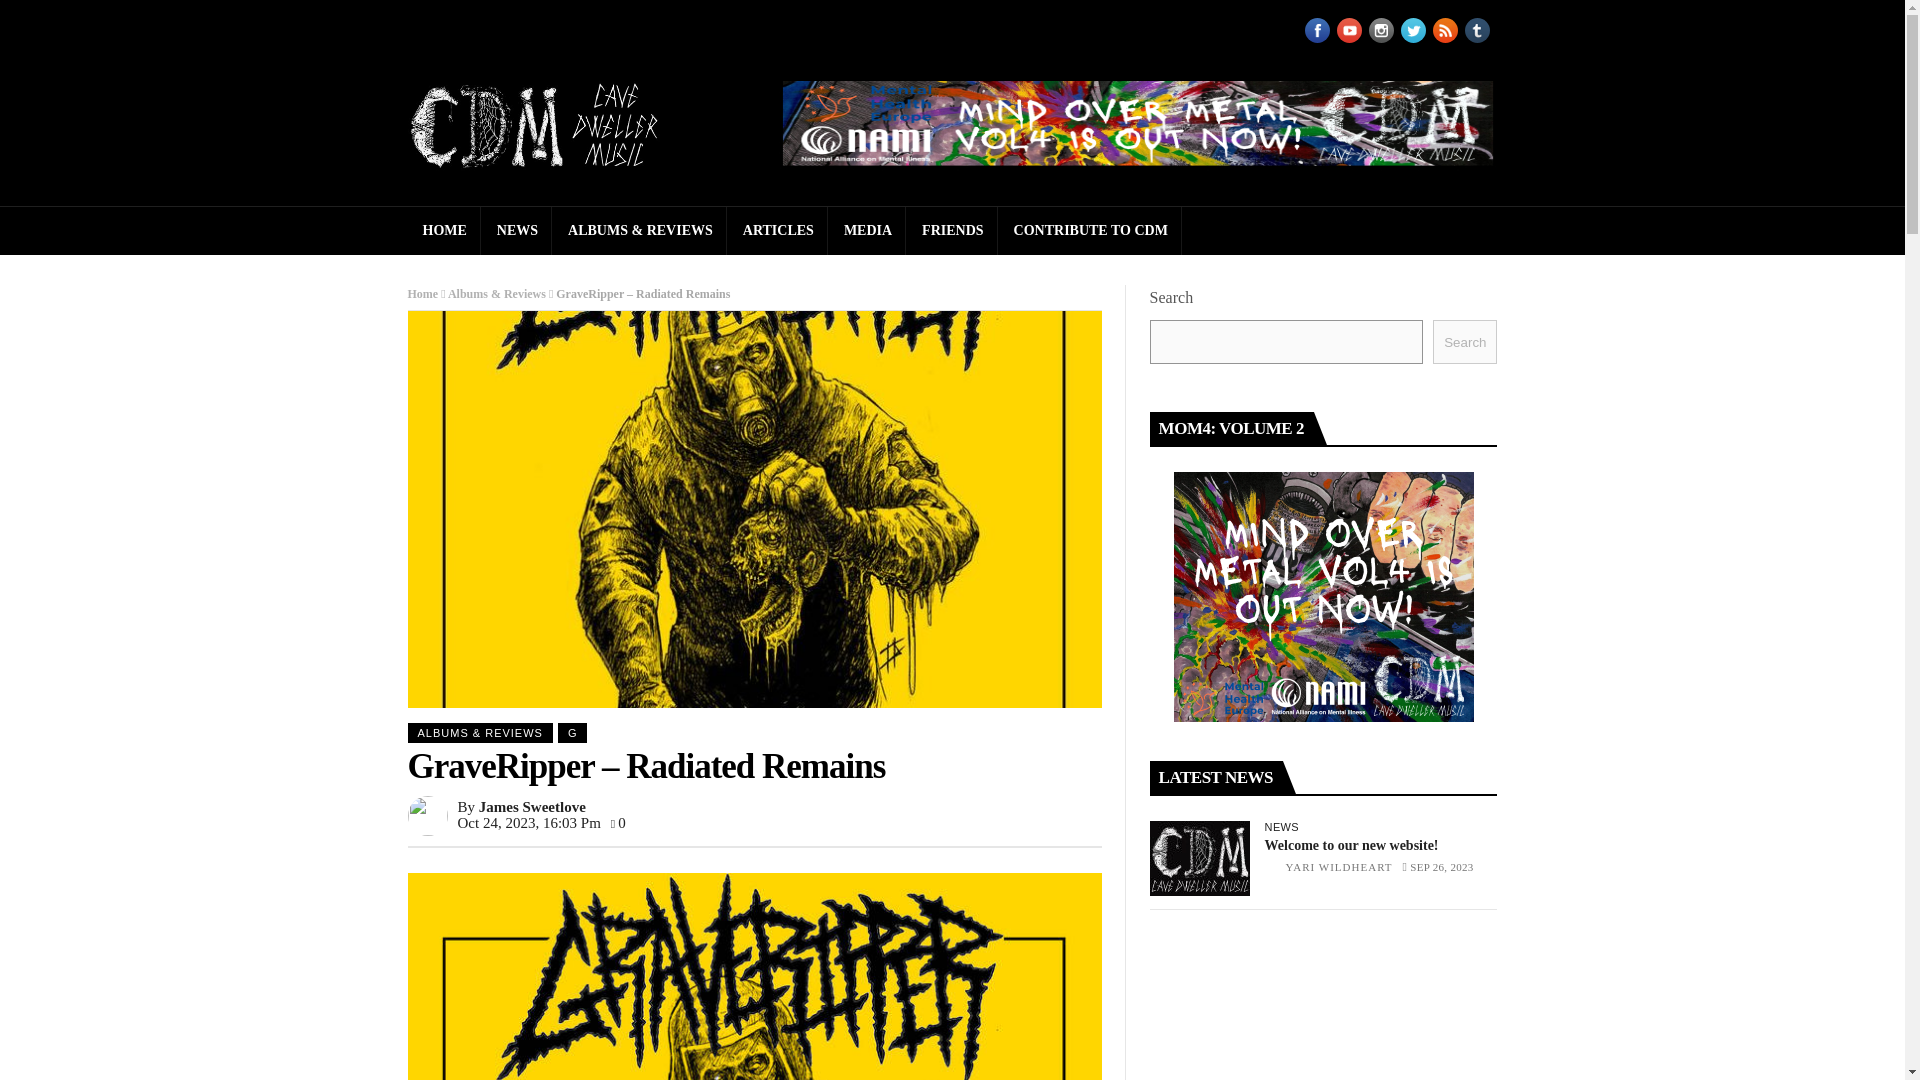 This screenshot has height=1080, width=1920. Describe the element at coordinates (1340, 866) in the screenshot. I see `Posts by Yari Wildheart` at that location.